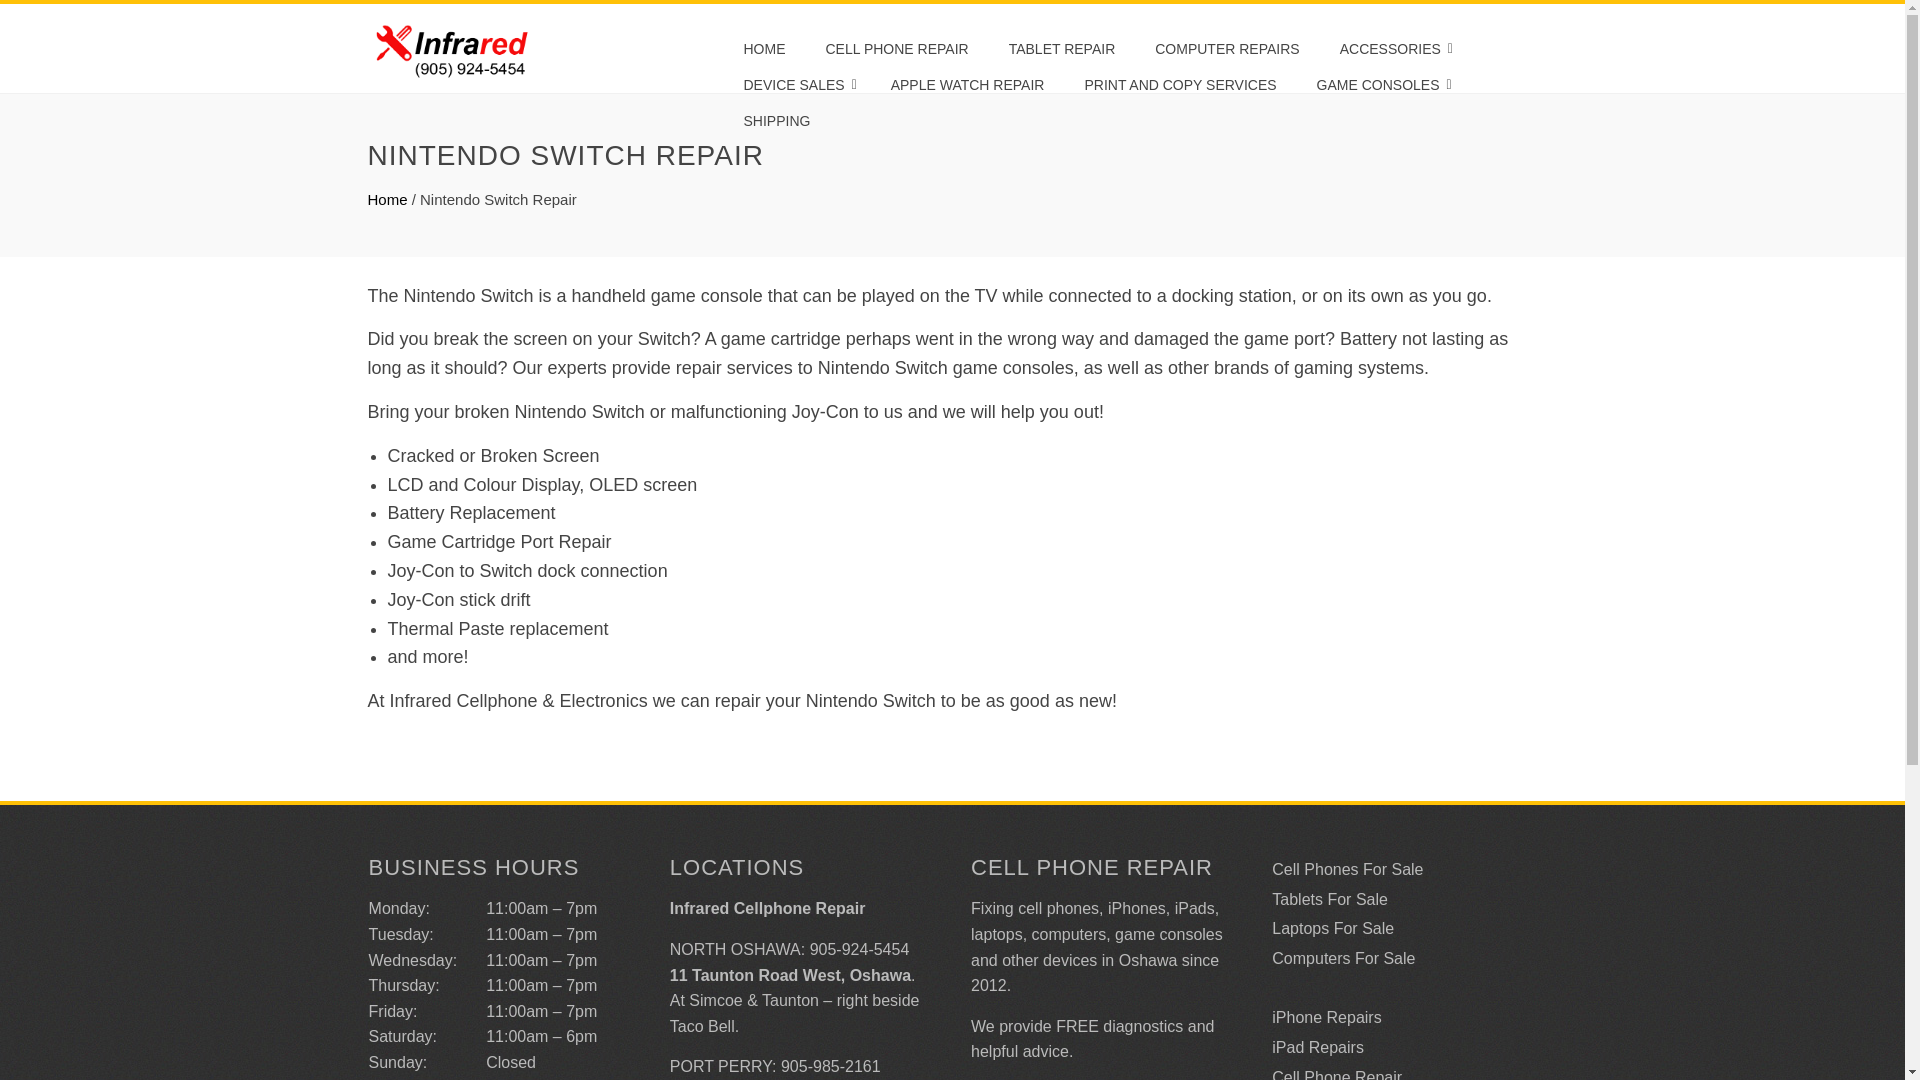  I want to click on iPhone Repairs, so click(1326, 1017).